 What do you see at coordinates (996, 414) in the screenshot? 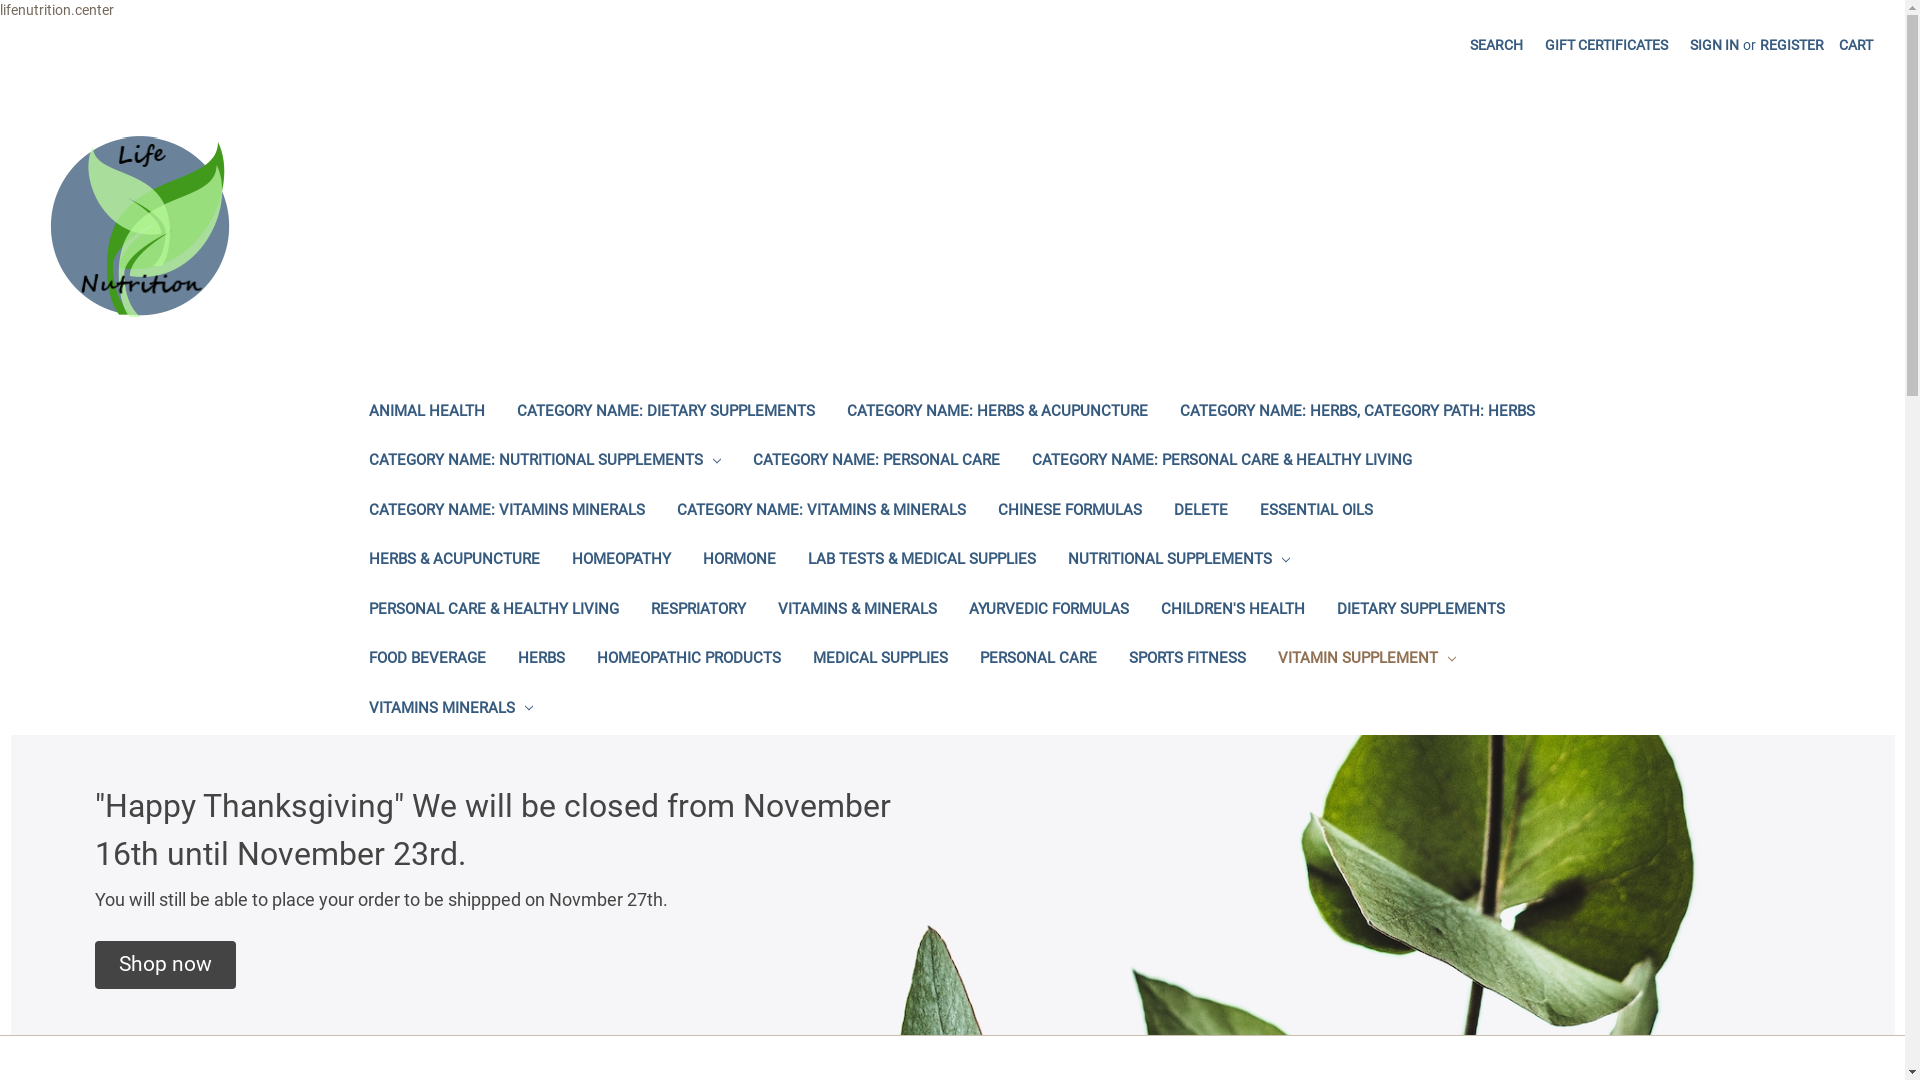
I see `CATEGORY NAME: HERBS & ACUPUNCTURE` at bounding box center [996, 414].